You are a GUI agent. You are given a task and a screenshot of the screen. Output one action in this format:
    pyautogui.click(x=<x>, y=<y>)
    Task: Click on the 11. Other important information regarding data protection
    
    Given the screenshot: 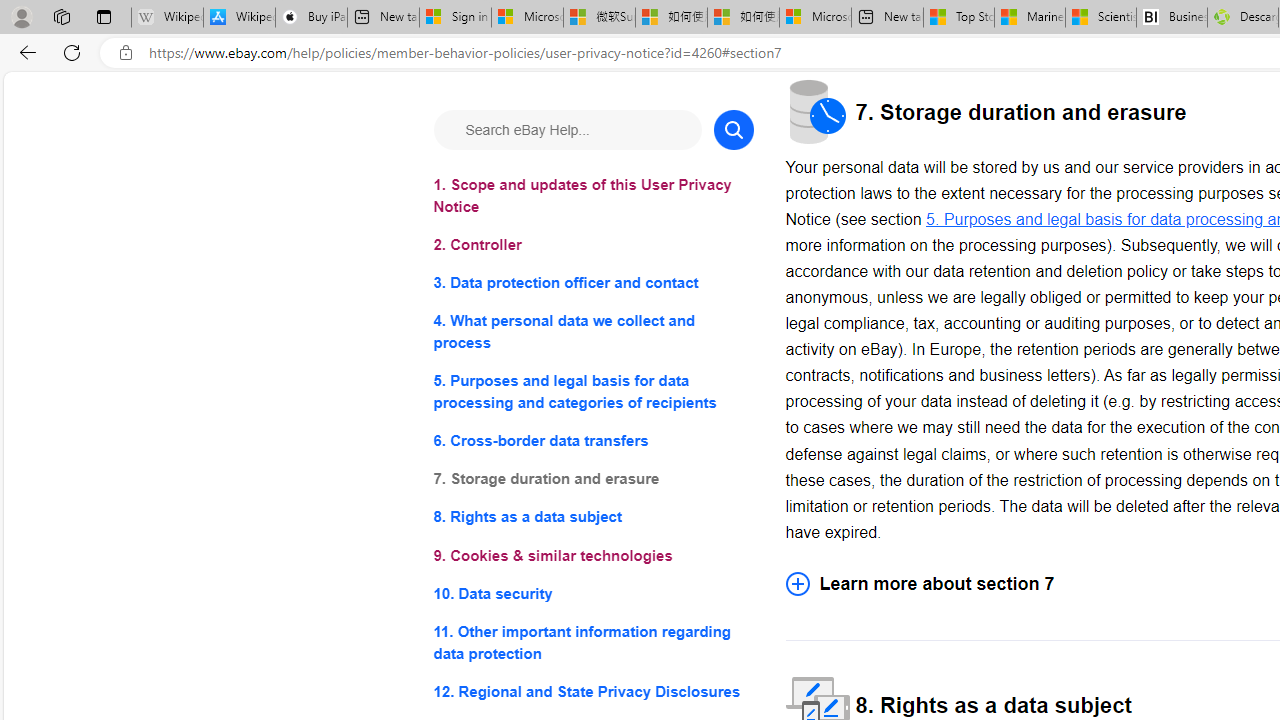 What is the action you would take?
    pyautogui.click(x=592, y=642)
    